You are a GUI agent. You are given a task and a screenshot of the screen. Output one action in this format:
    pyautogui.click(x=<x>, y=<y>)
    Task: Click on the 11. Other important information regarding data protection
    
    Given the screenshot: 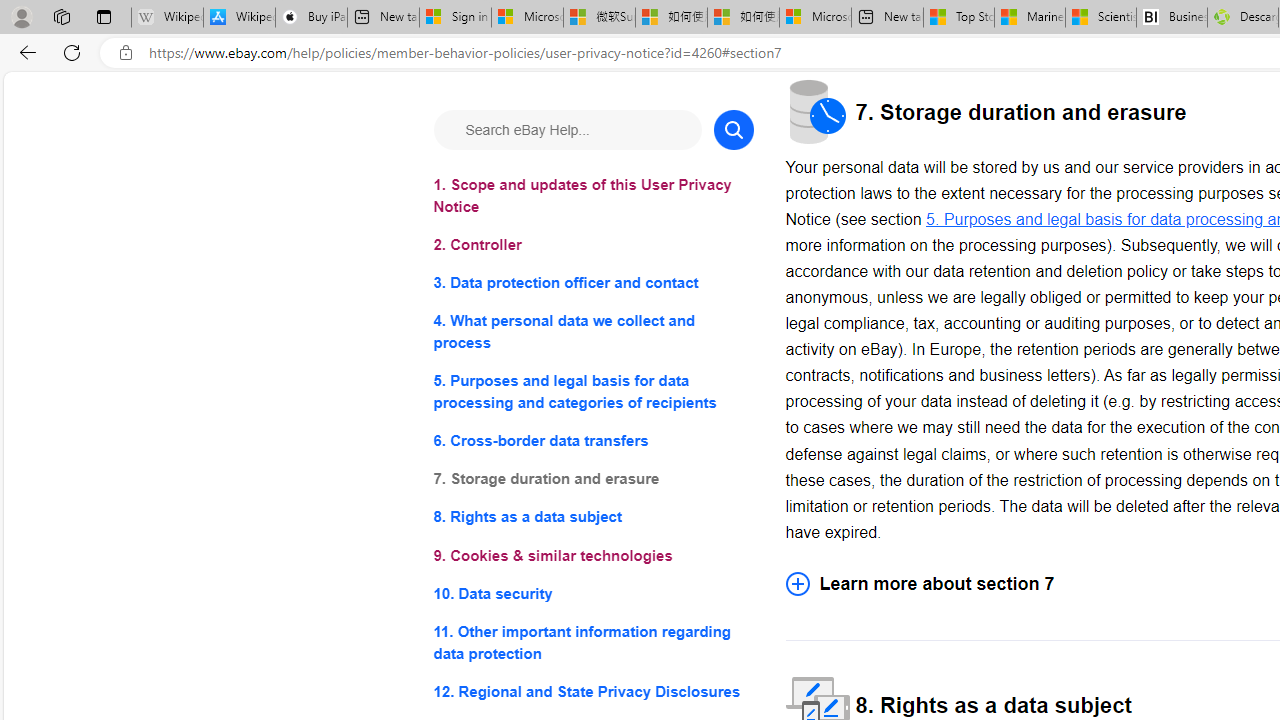 What is the action you would take?
    pyautogui.click(x=592, y=642)
    